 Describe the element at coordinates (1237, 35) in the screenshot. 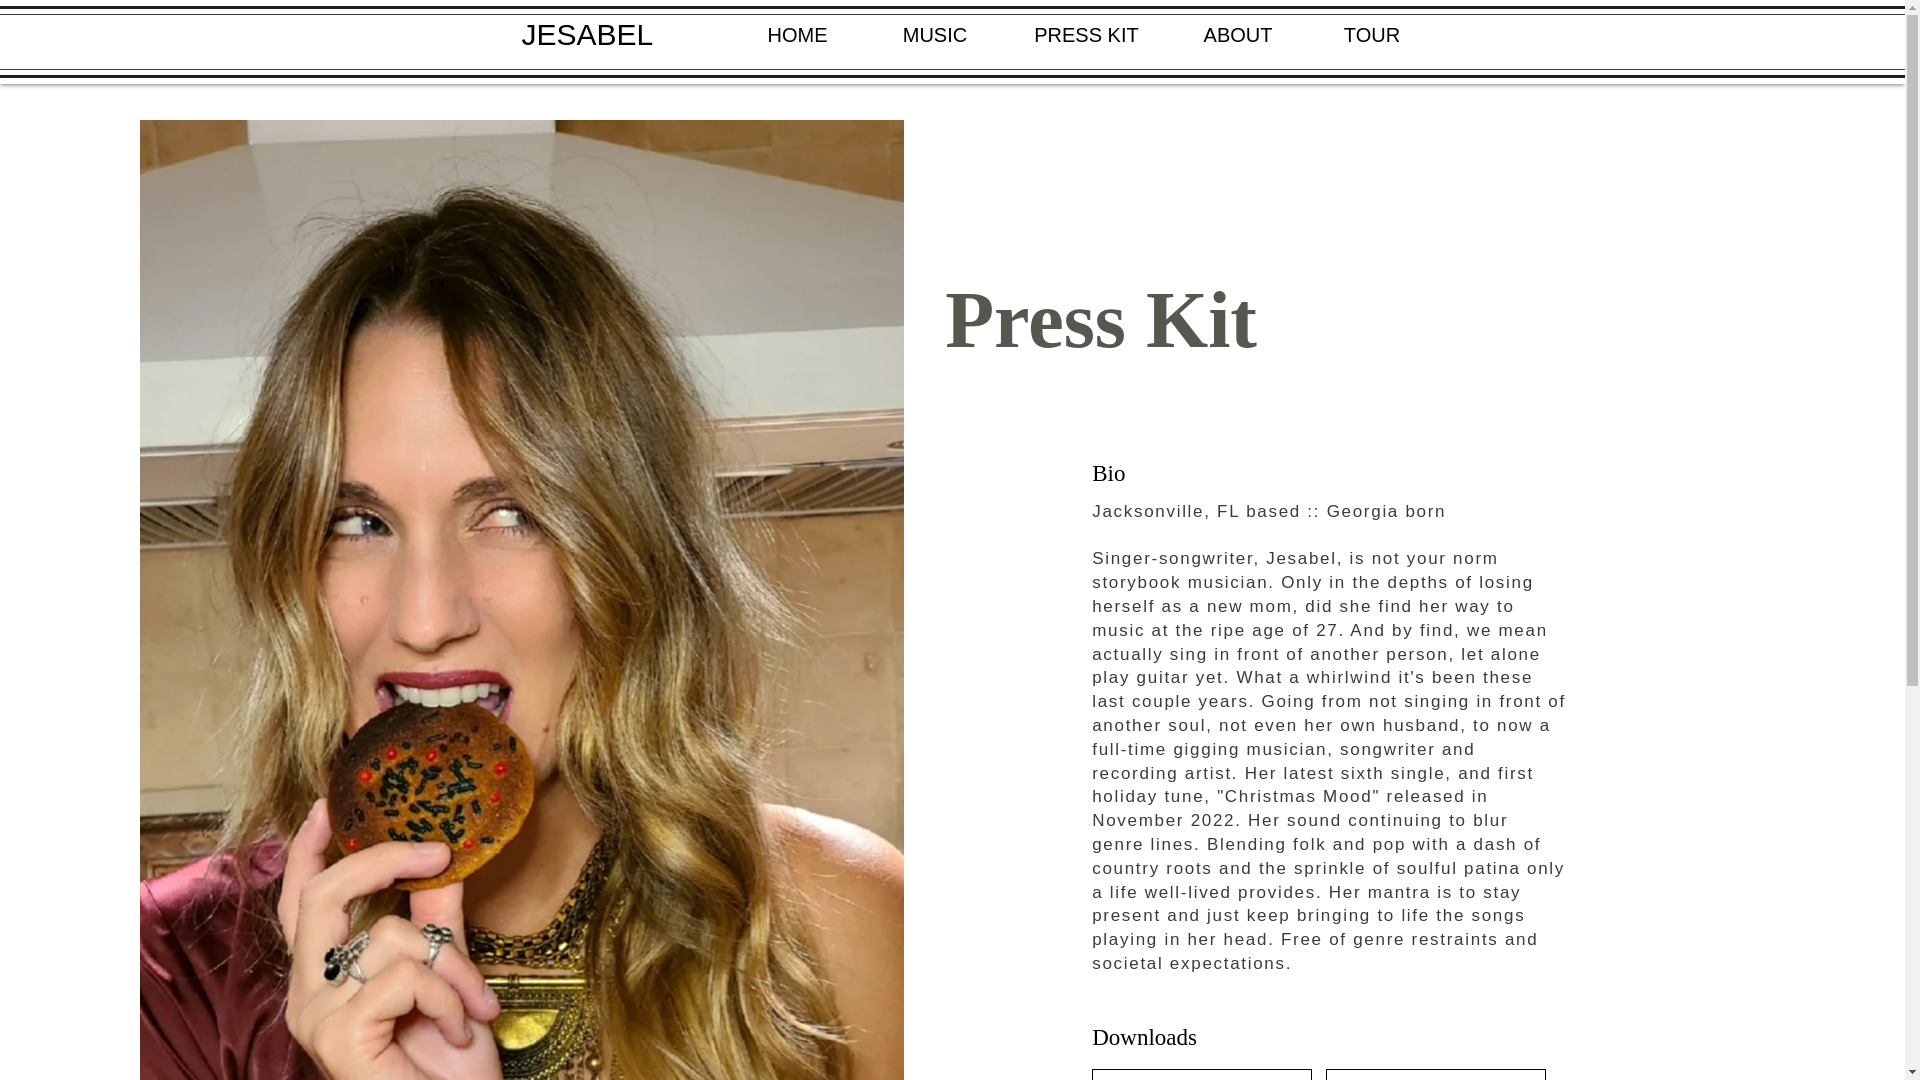

I see `ABOUT` at that location.